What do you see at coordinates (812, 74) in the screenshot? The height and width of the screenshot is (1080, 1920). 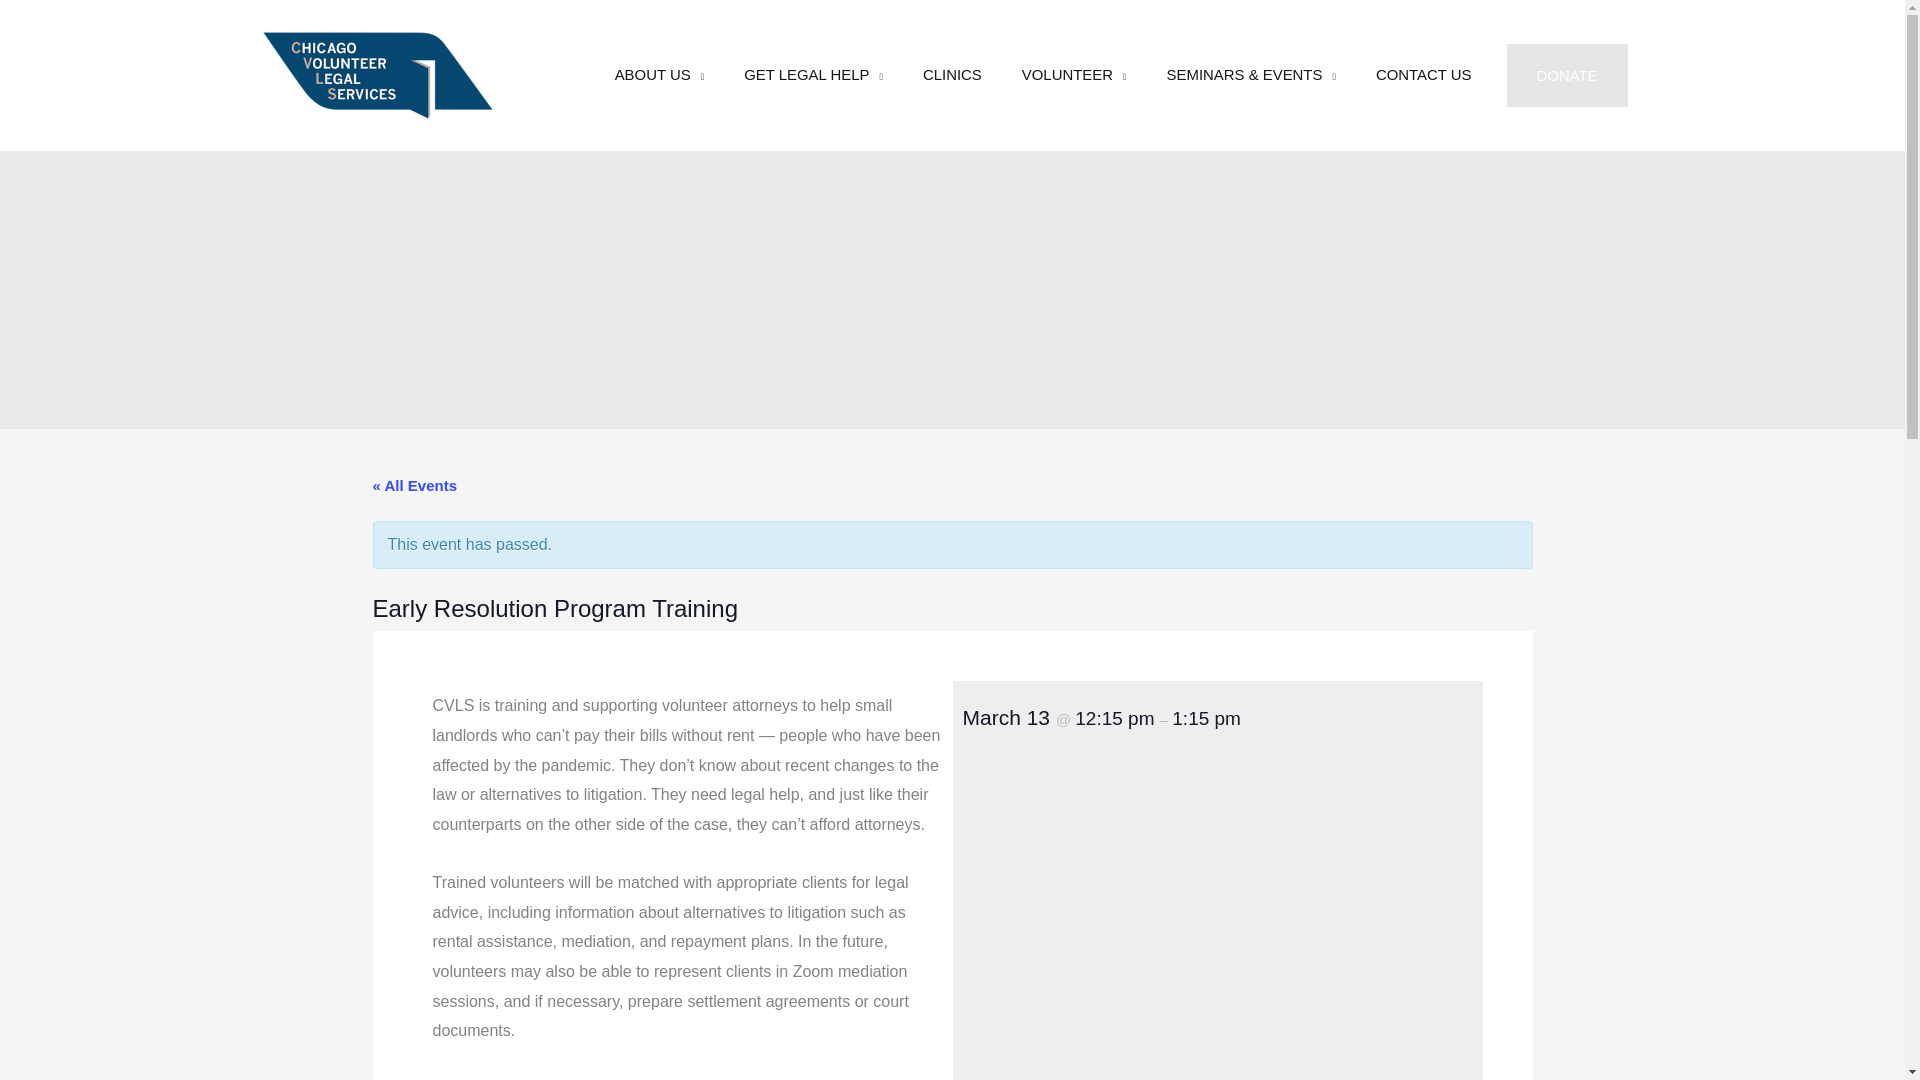 I see `GET LEGAL HELP` at bounding box center [812, 74].